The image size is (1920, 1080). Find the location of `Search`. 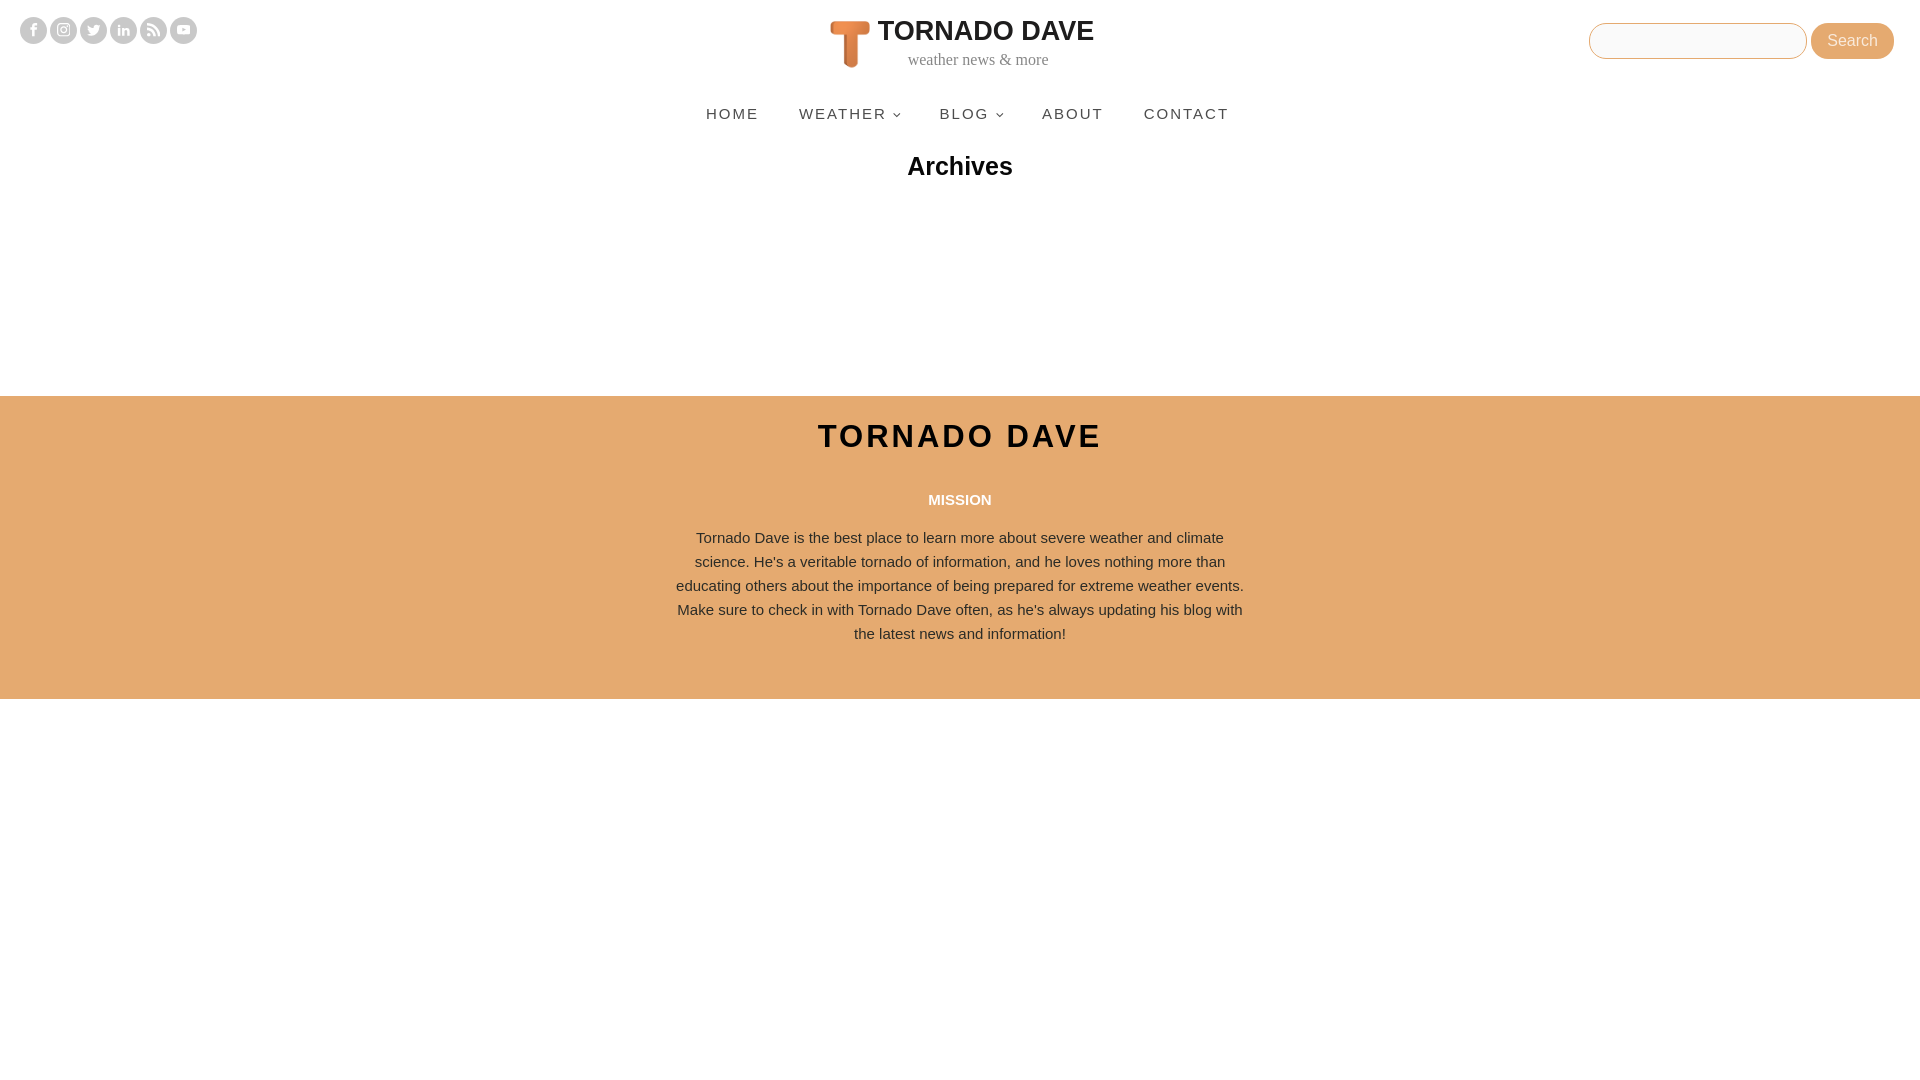

Search is located at coordinates (1852, 40).